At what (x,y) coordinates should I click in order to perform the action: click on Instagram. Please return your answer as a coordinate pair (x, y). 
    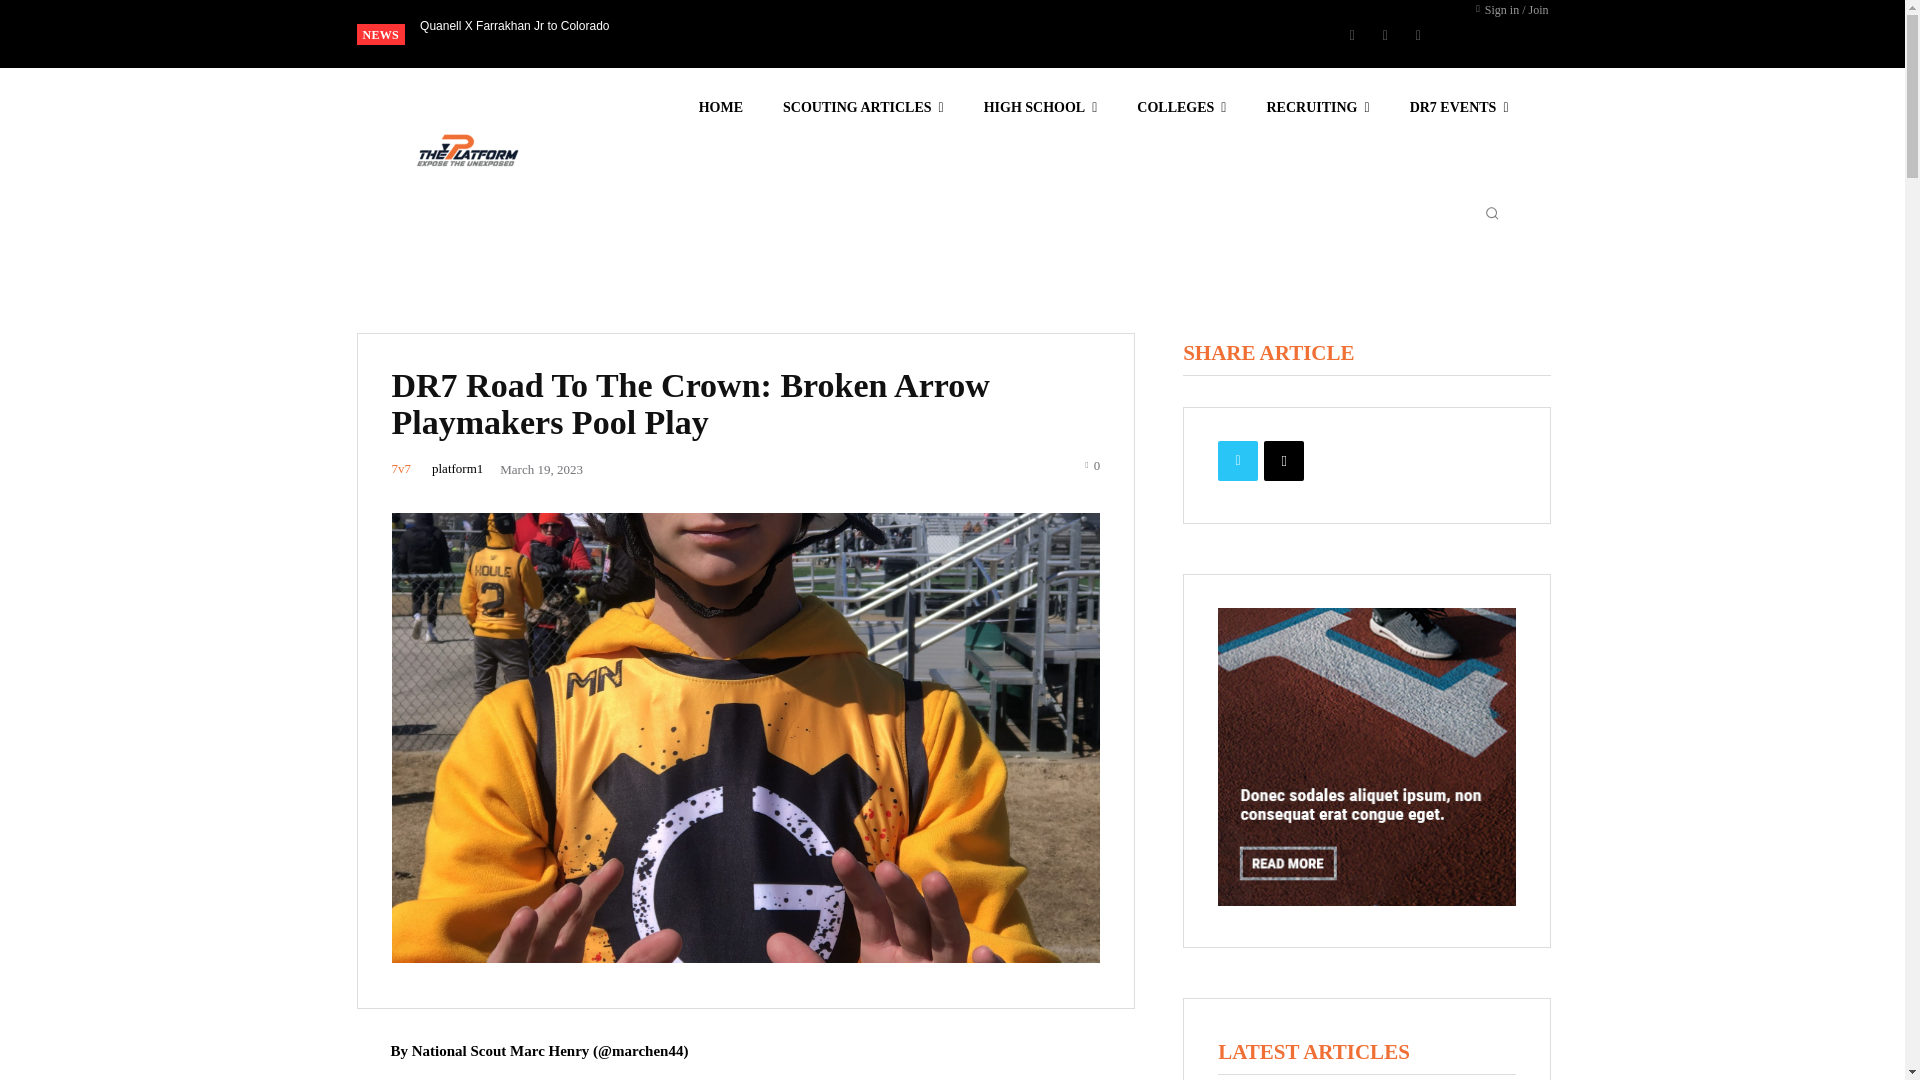
    Looking at the image, I should click on (1384, 34).